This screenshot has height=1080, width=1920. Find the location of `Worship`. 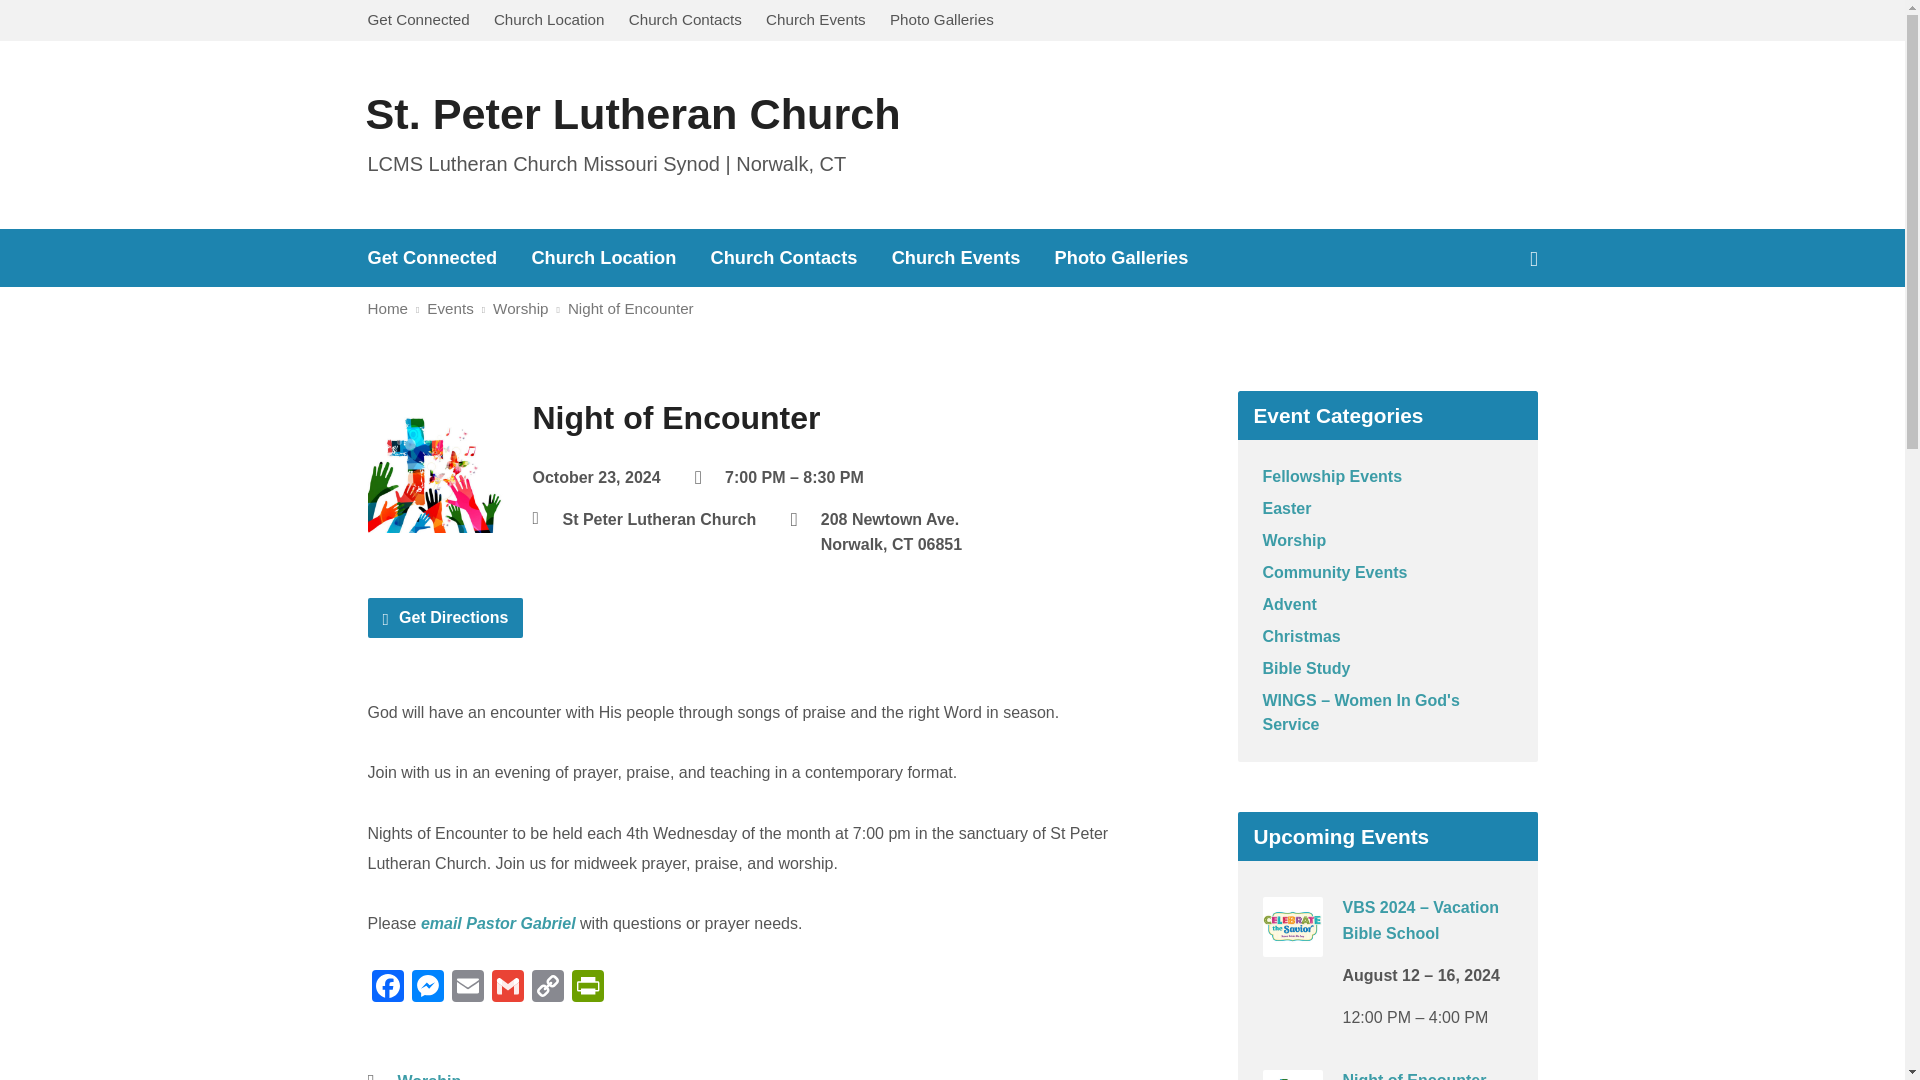

Worship is located at coordinates (430, 1076).